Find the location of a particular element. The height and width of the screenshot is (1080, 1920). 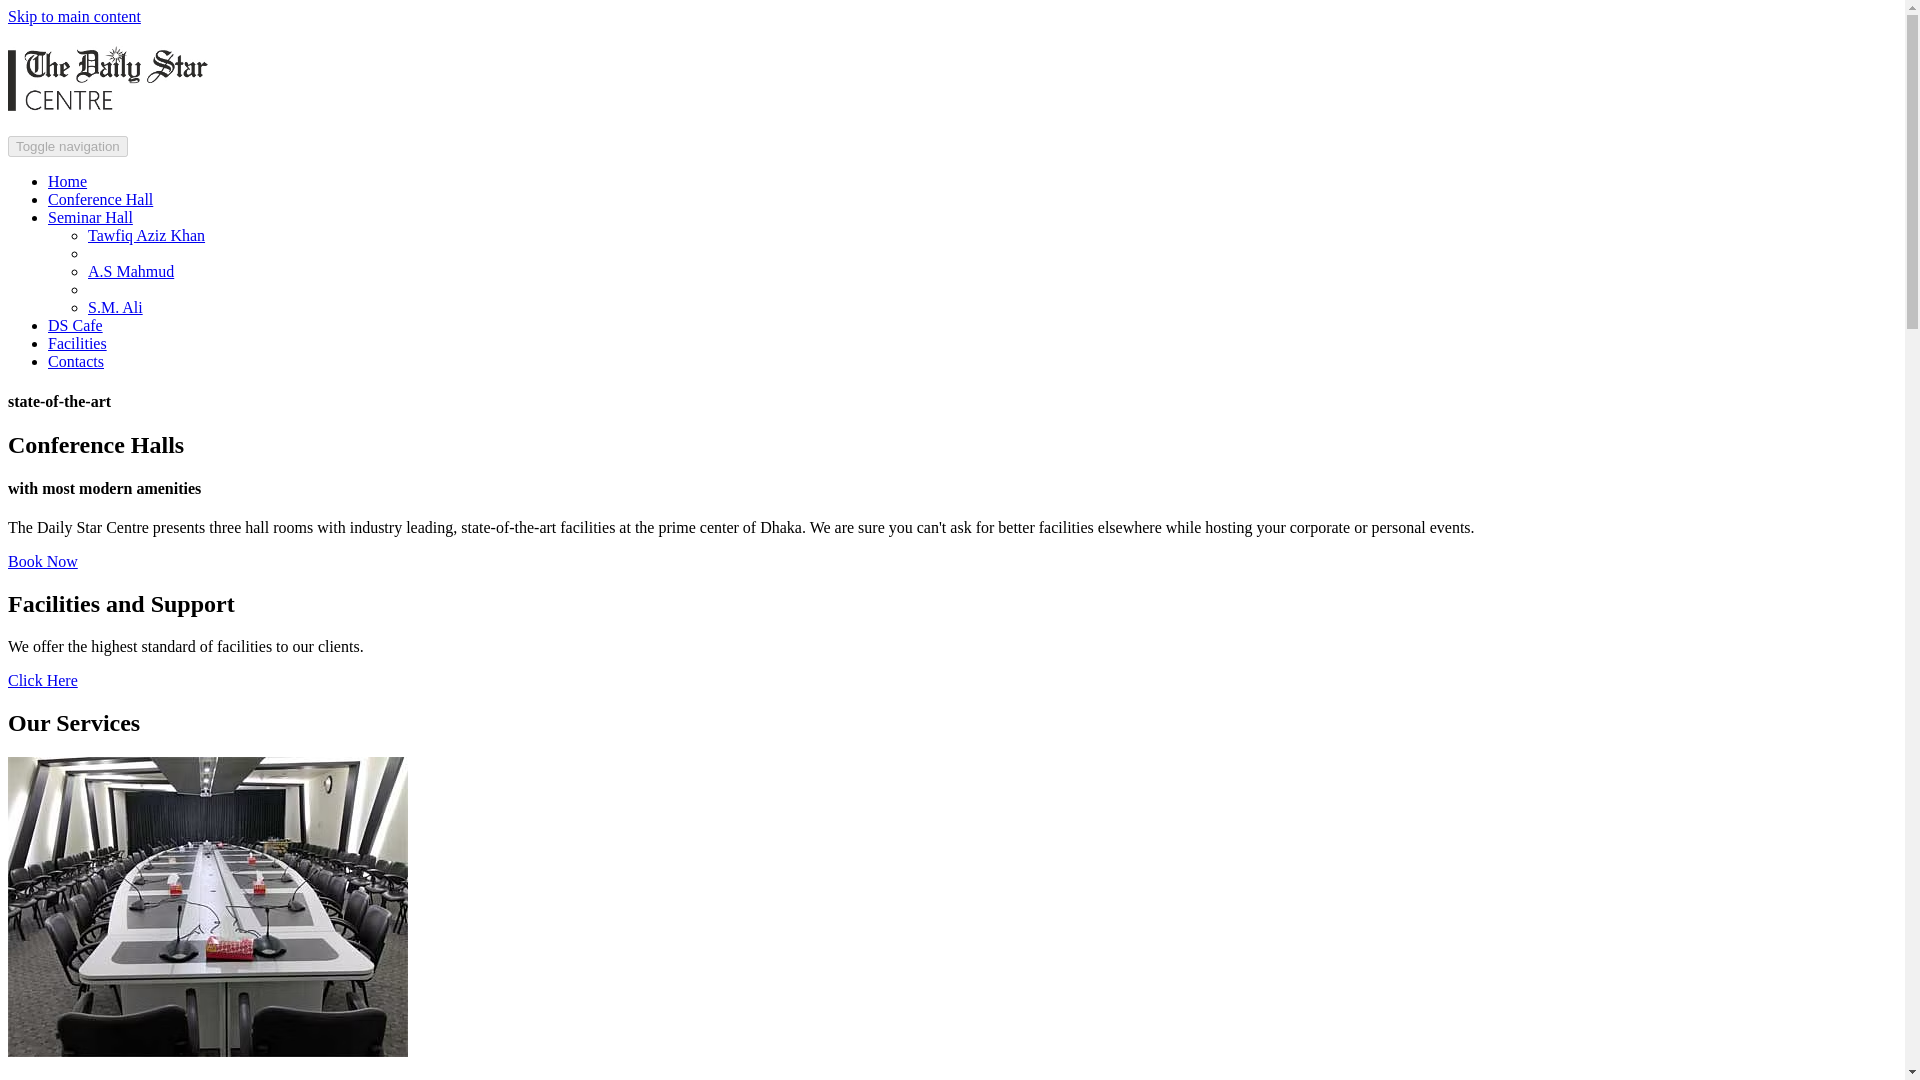

Book Now is located at coordinates (42, 561).